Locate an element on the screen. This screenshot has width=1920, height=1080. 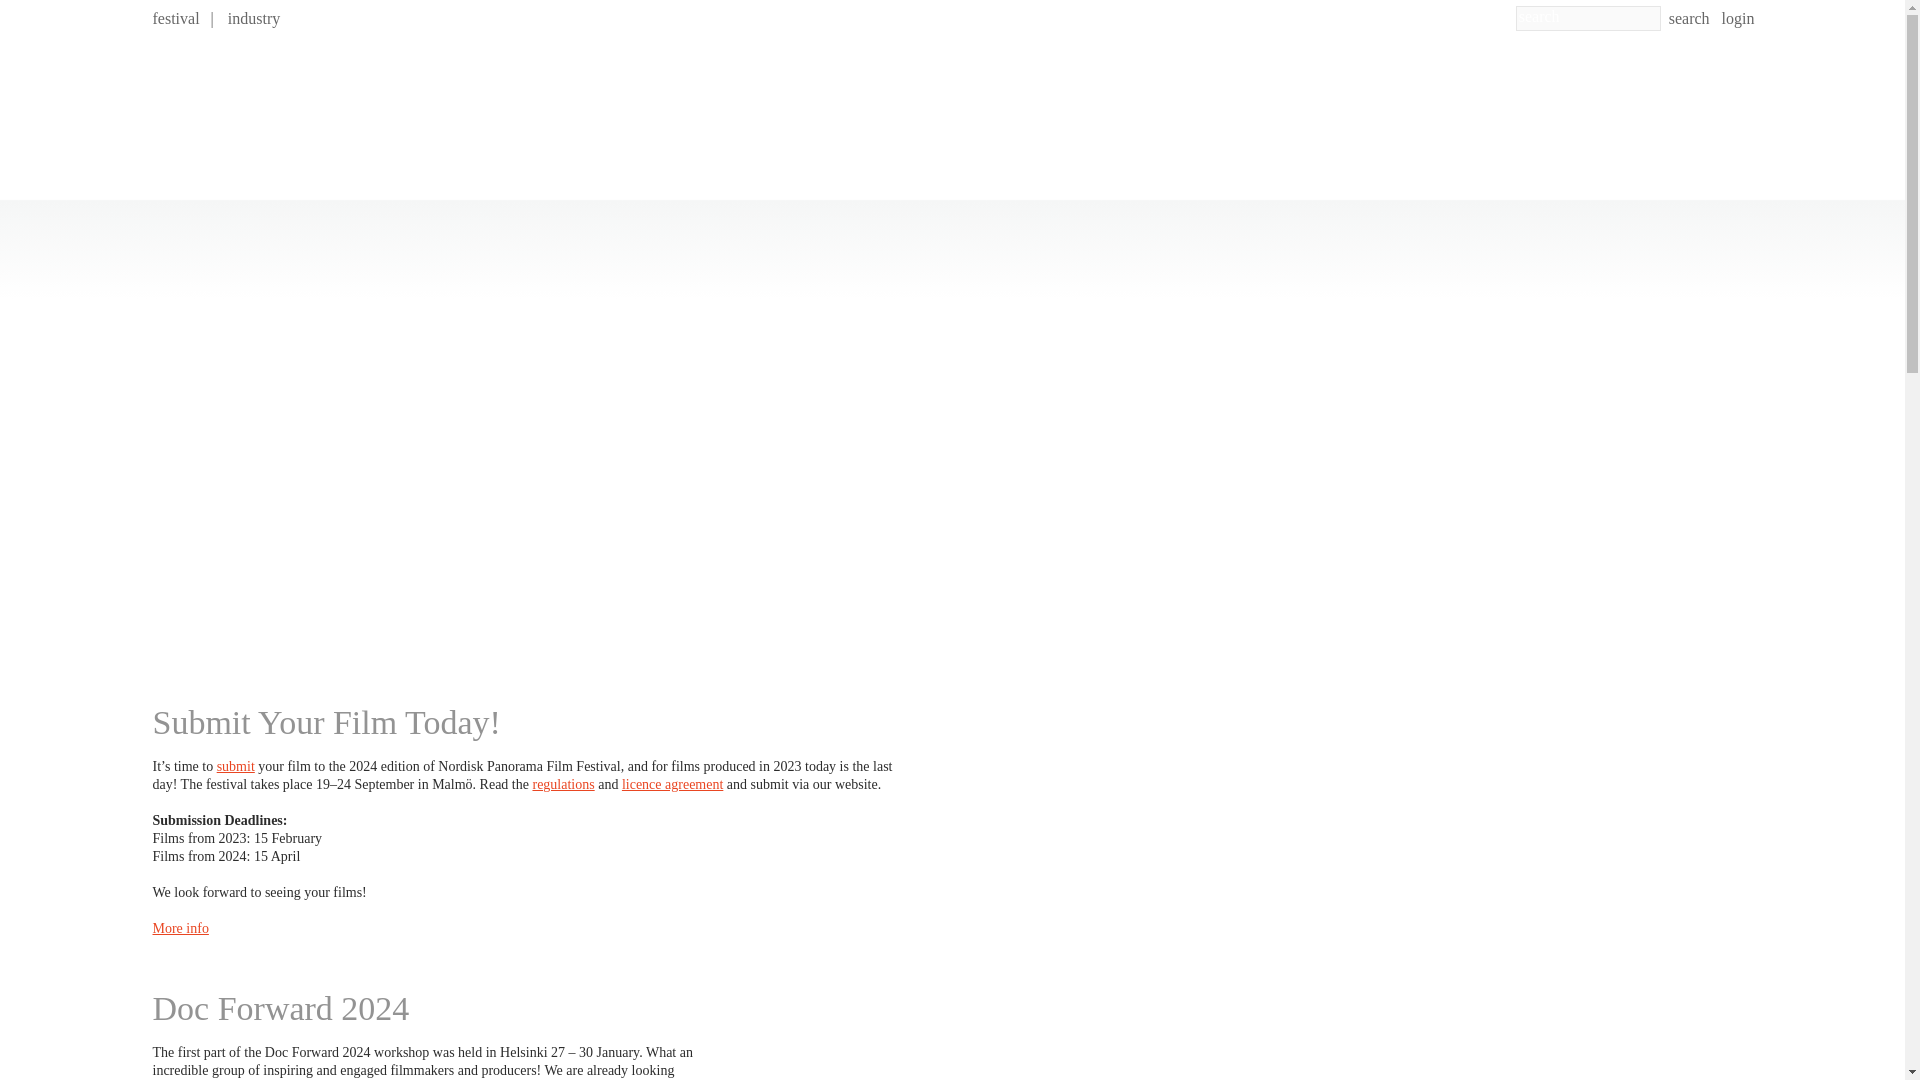
search is located at coordinates (1689, 19).